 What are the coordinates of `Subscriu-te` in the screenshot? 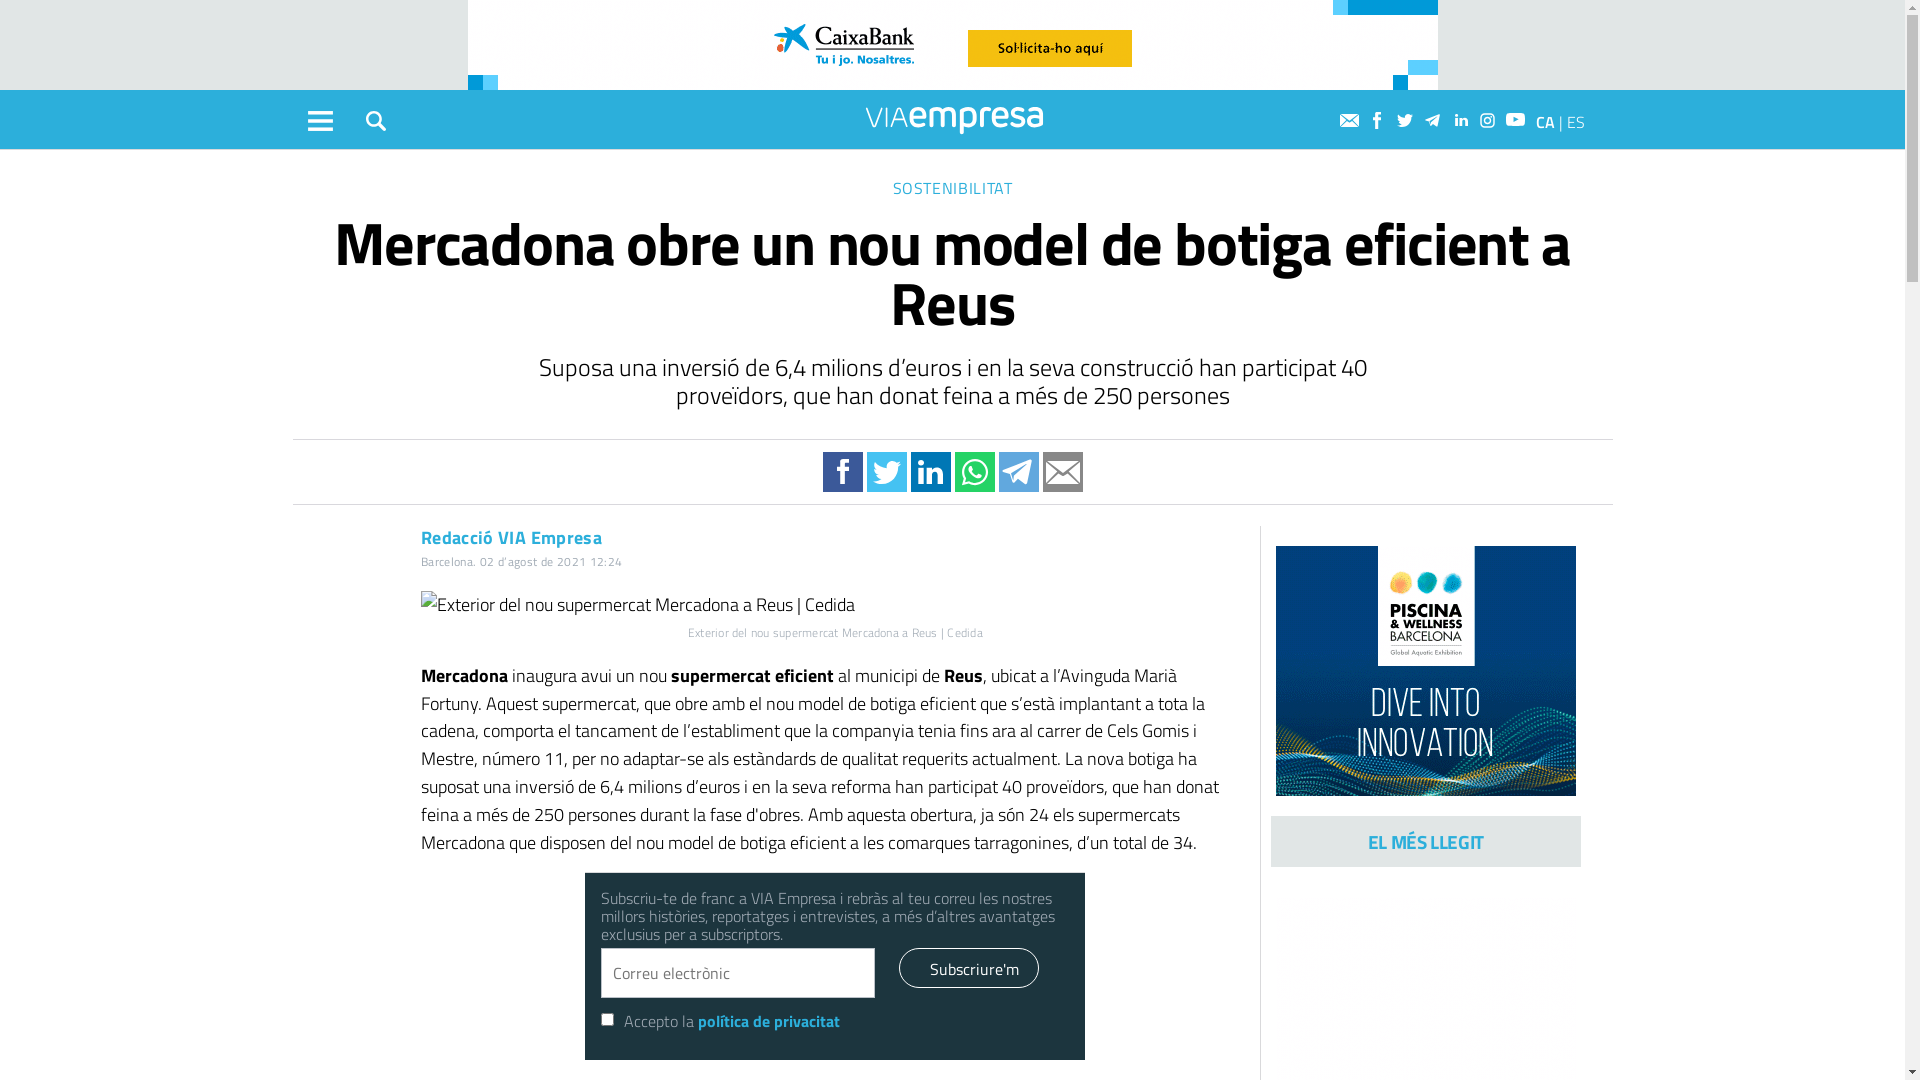 It's located at (1352, 120).